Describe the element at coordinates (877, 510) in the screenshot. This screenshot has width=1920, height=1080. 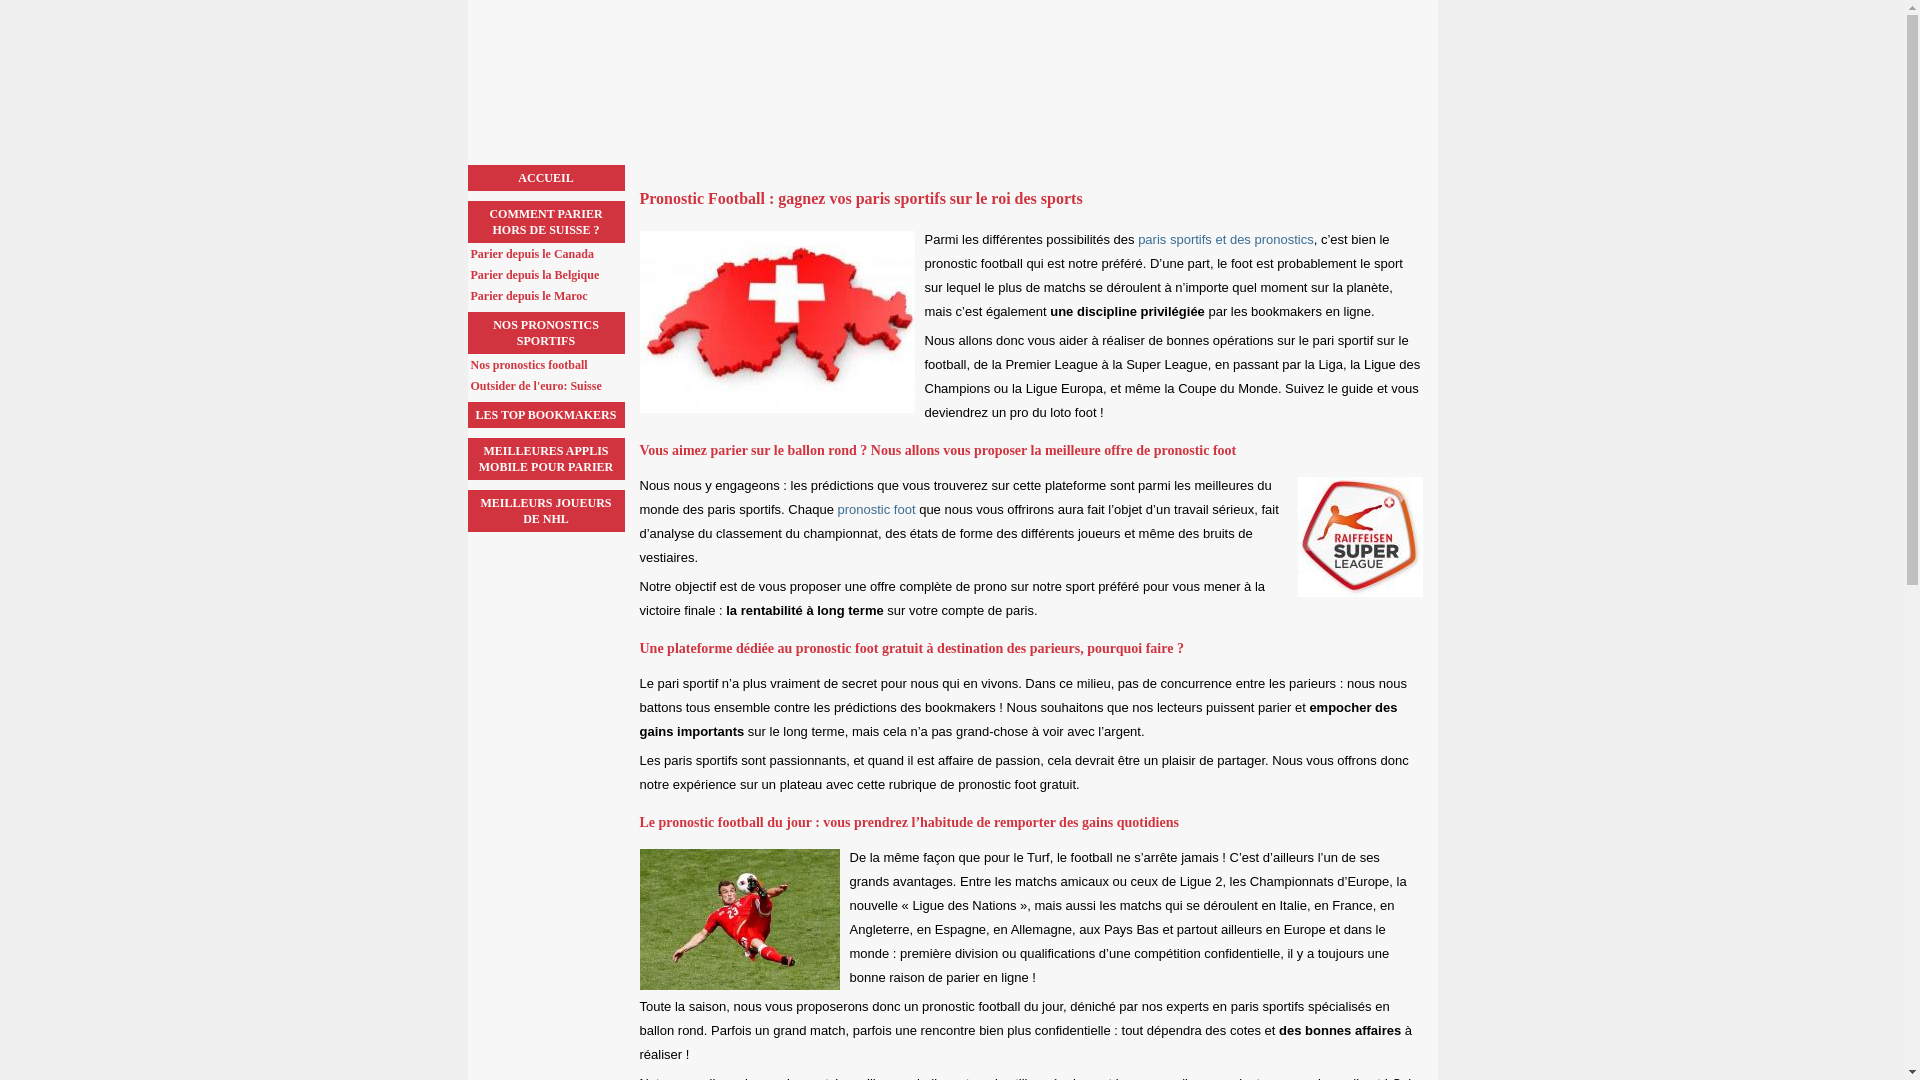
I see `pronostic foot` at that location.